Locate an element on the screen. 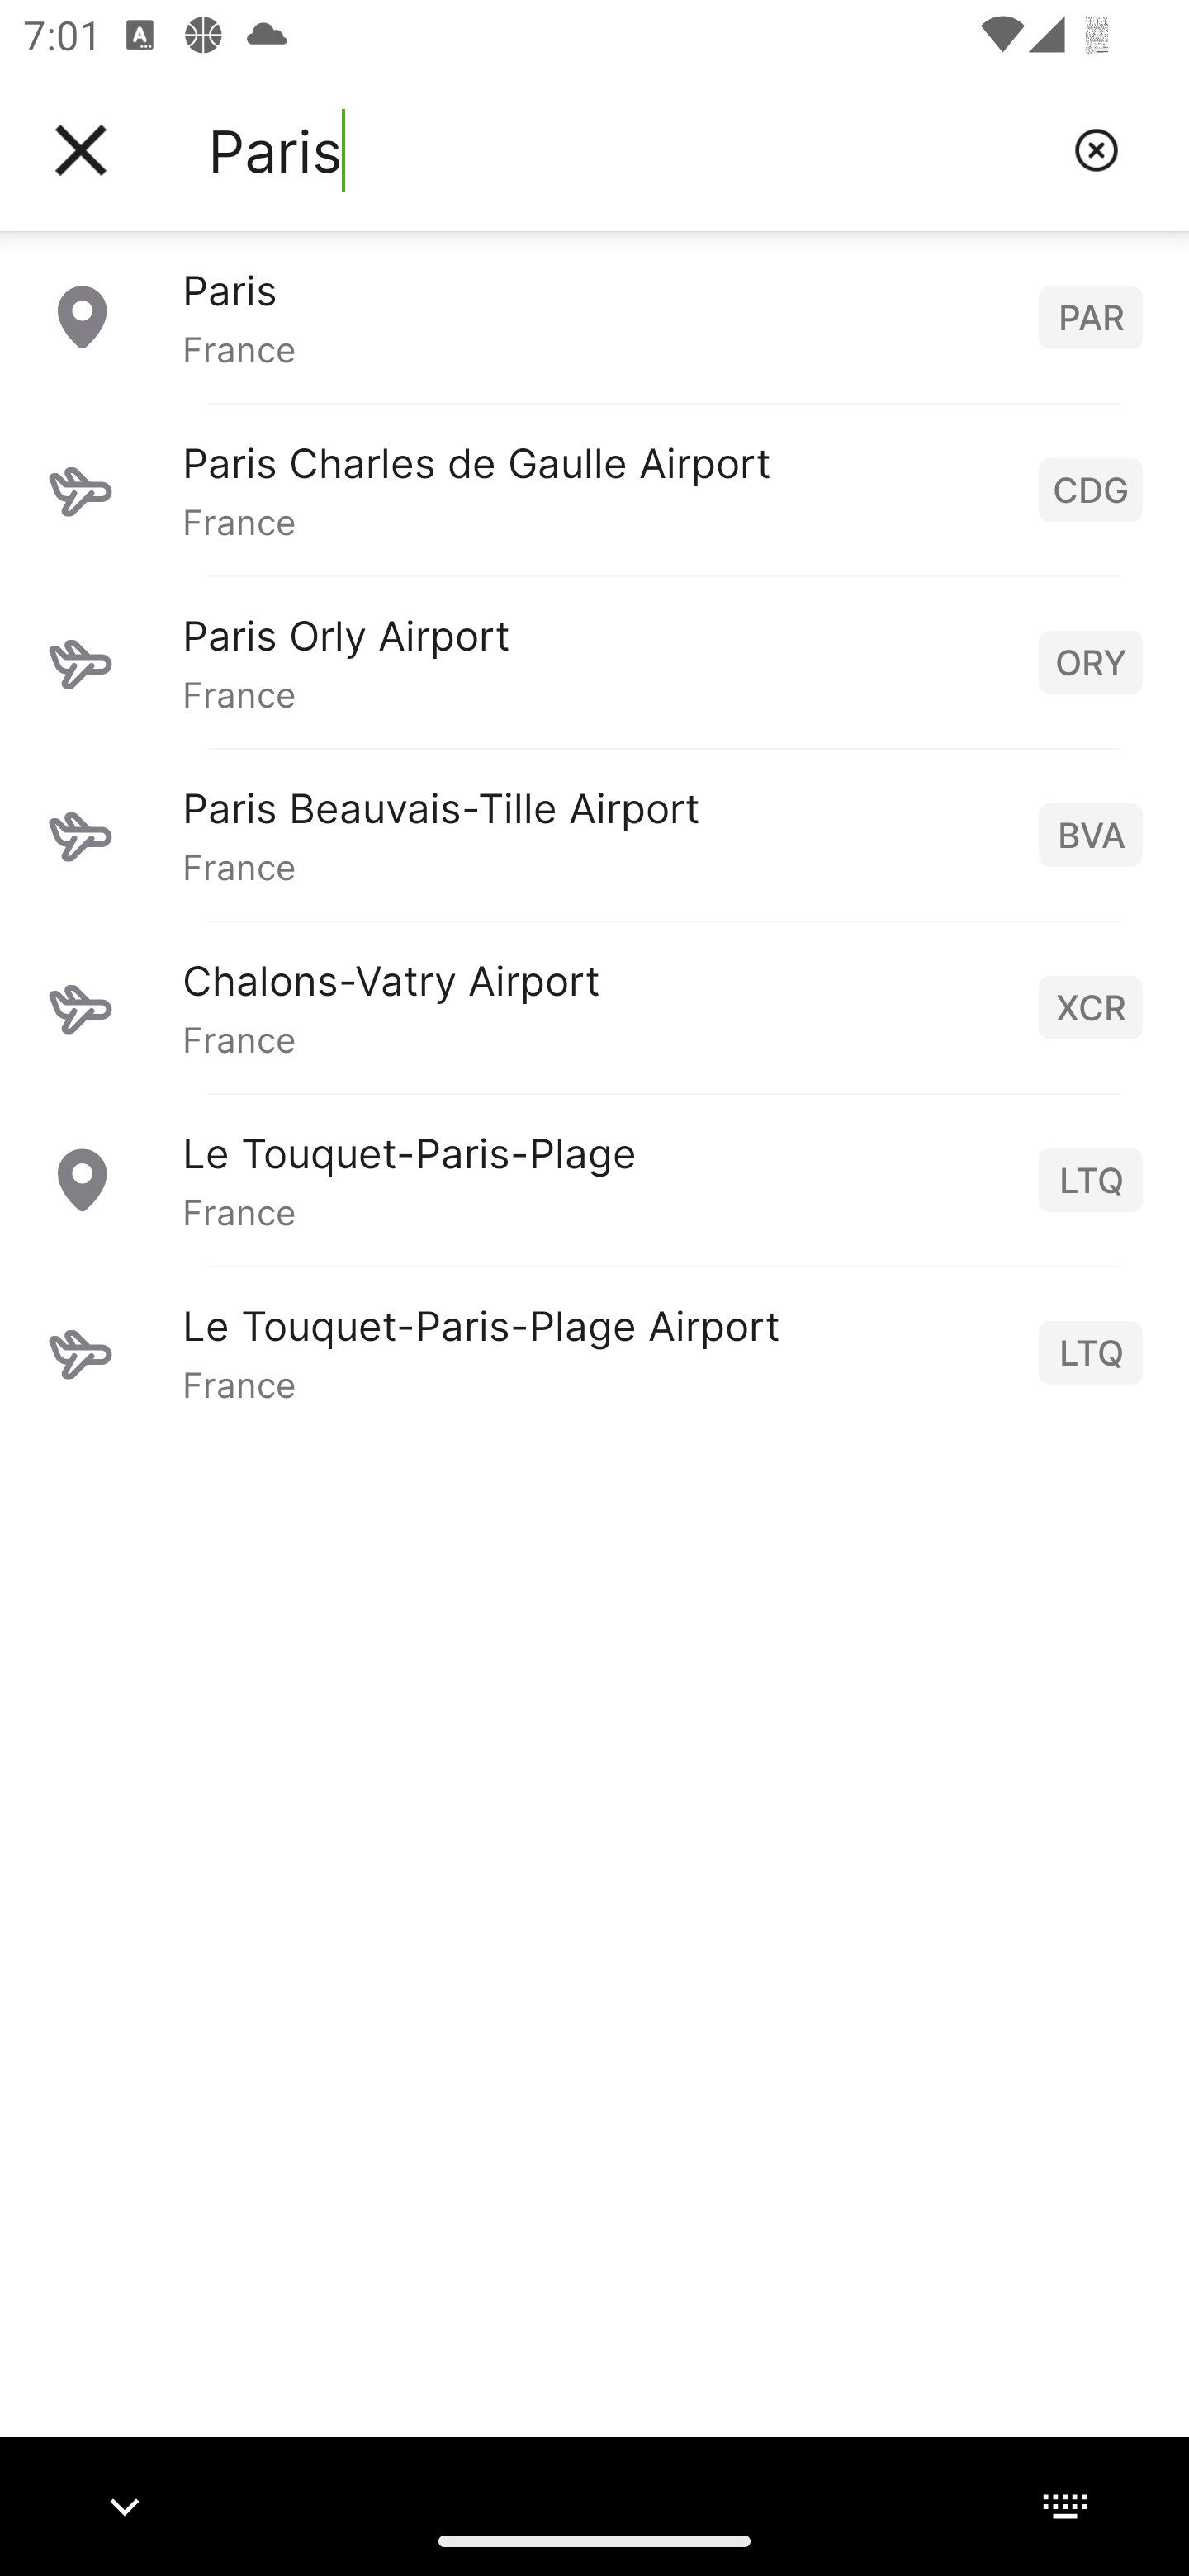 This screenshot has height=2576, width=1189. Paris France PAR is located at coordinates (594, 316).